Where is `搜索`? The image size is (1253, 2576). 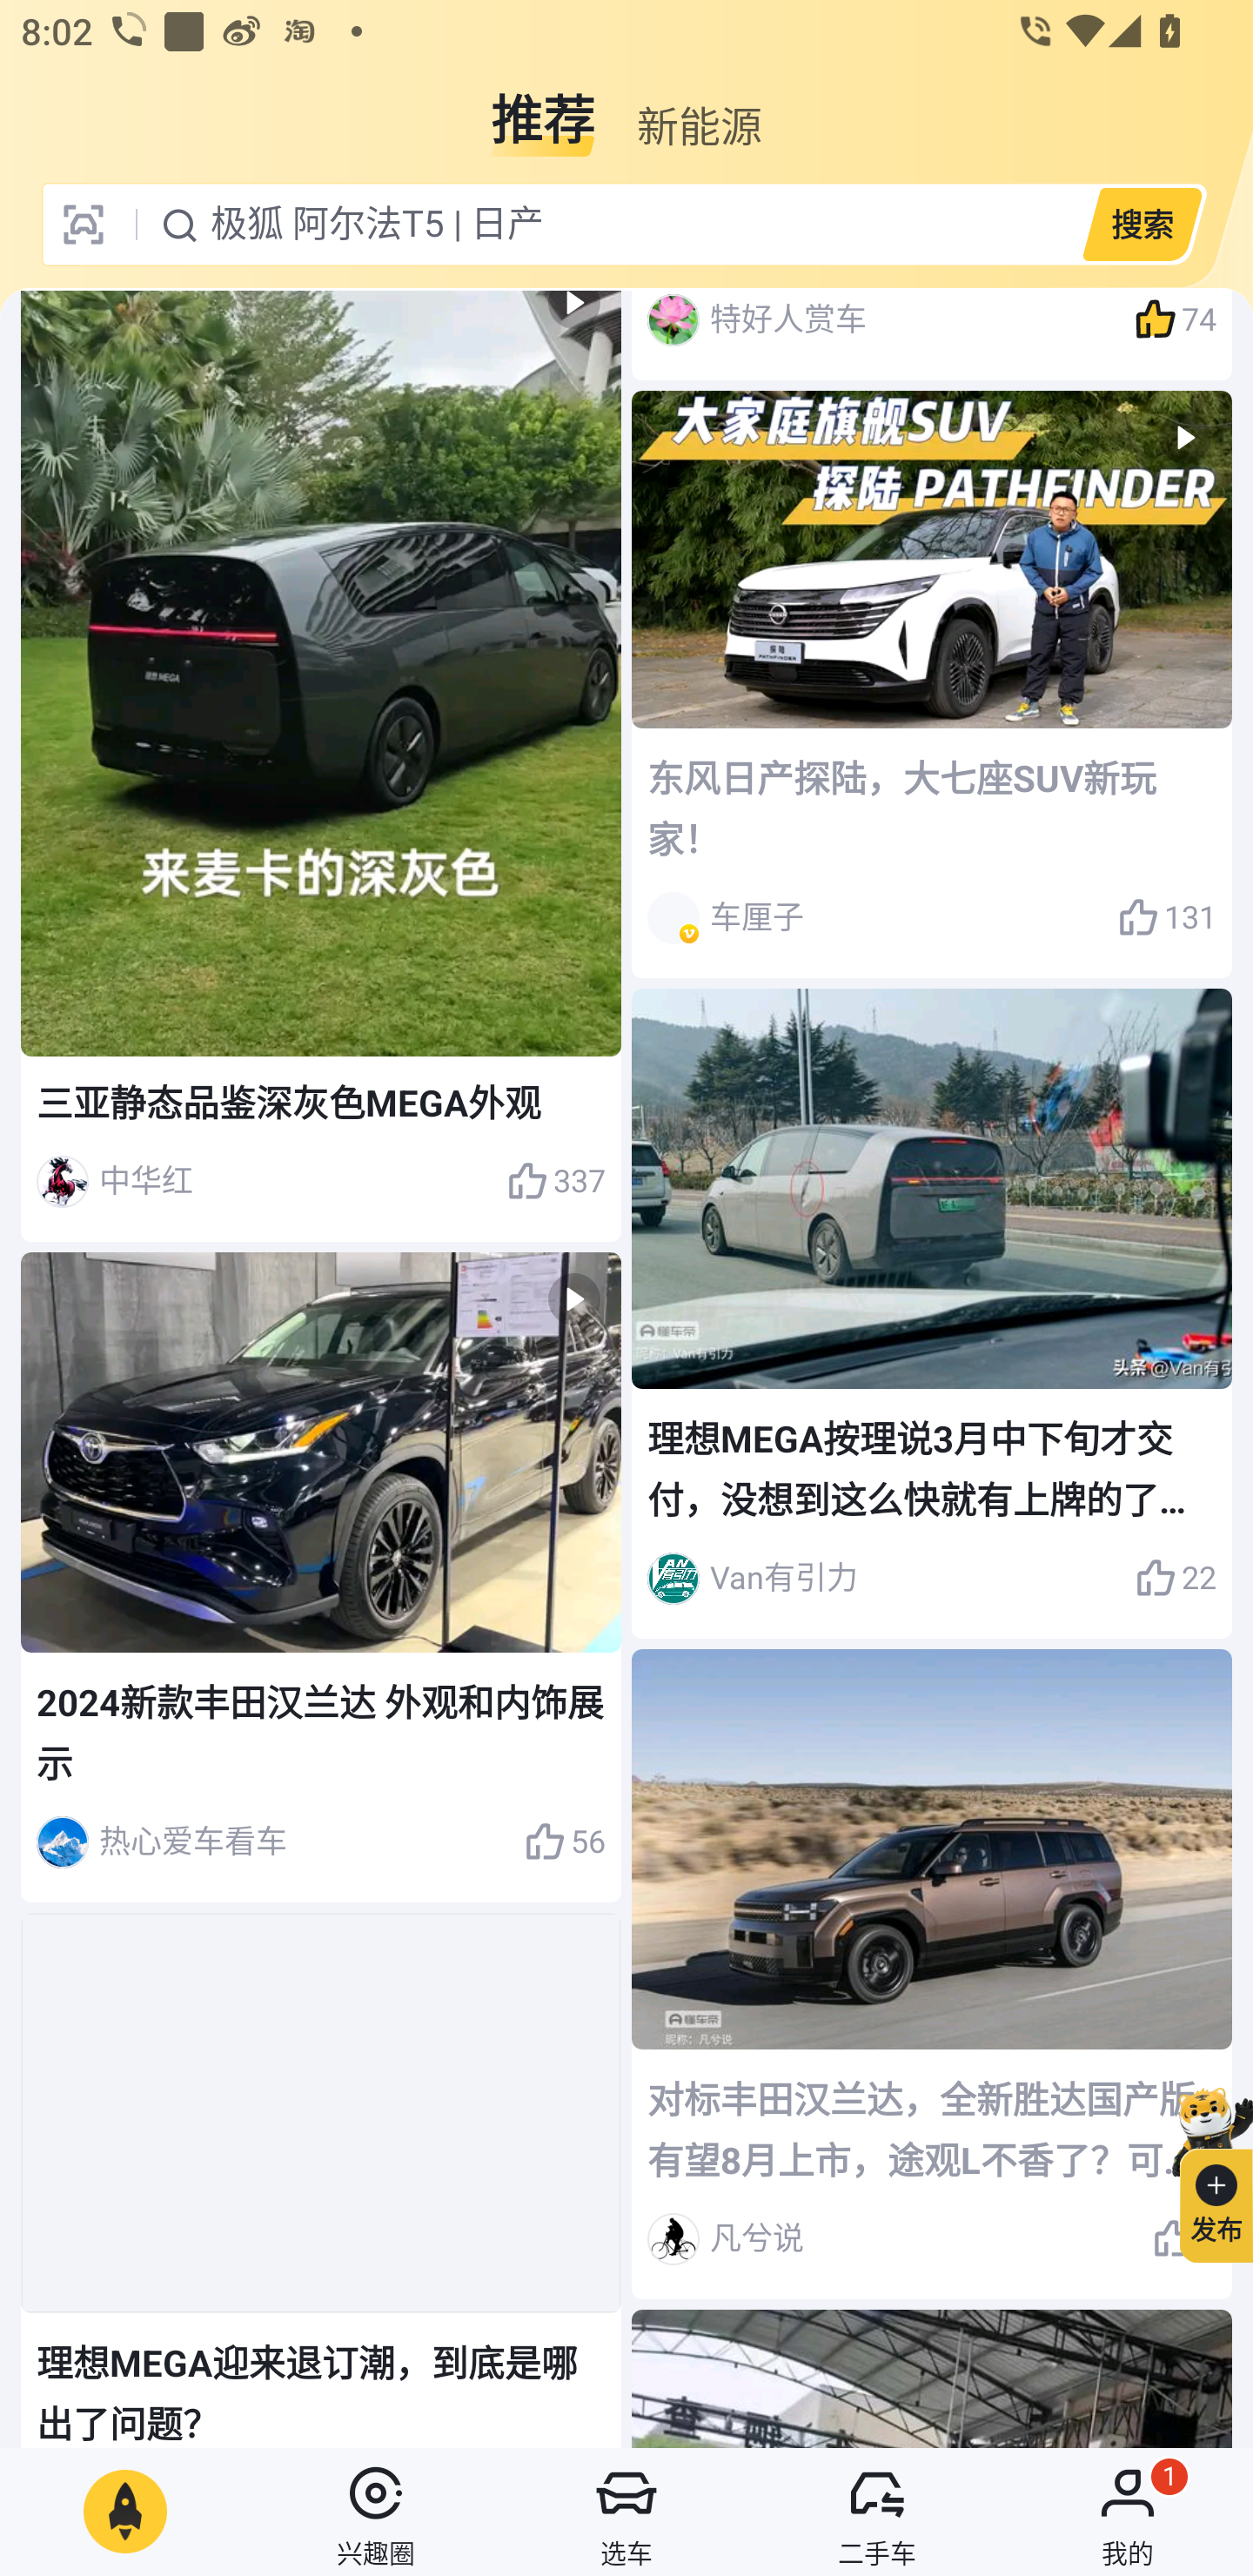 搜索 is located at coordinates (1142, 224).